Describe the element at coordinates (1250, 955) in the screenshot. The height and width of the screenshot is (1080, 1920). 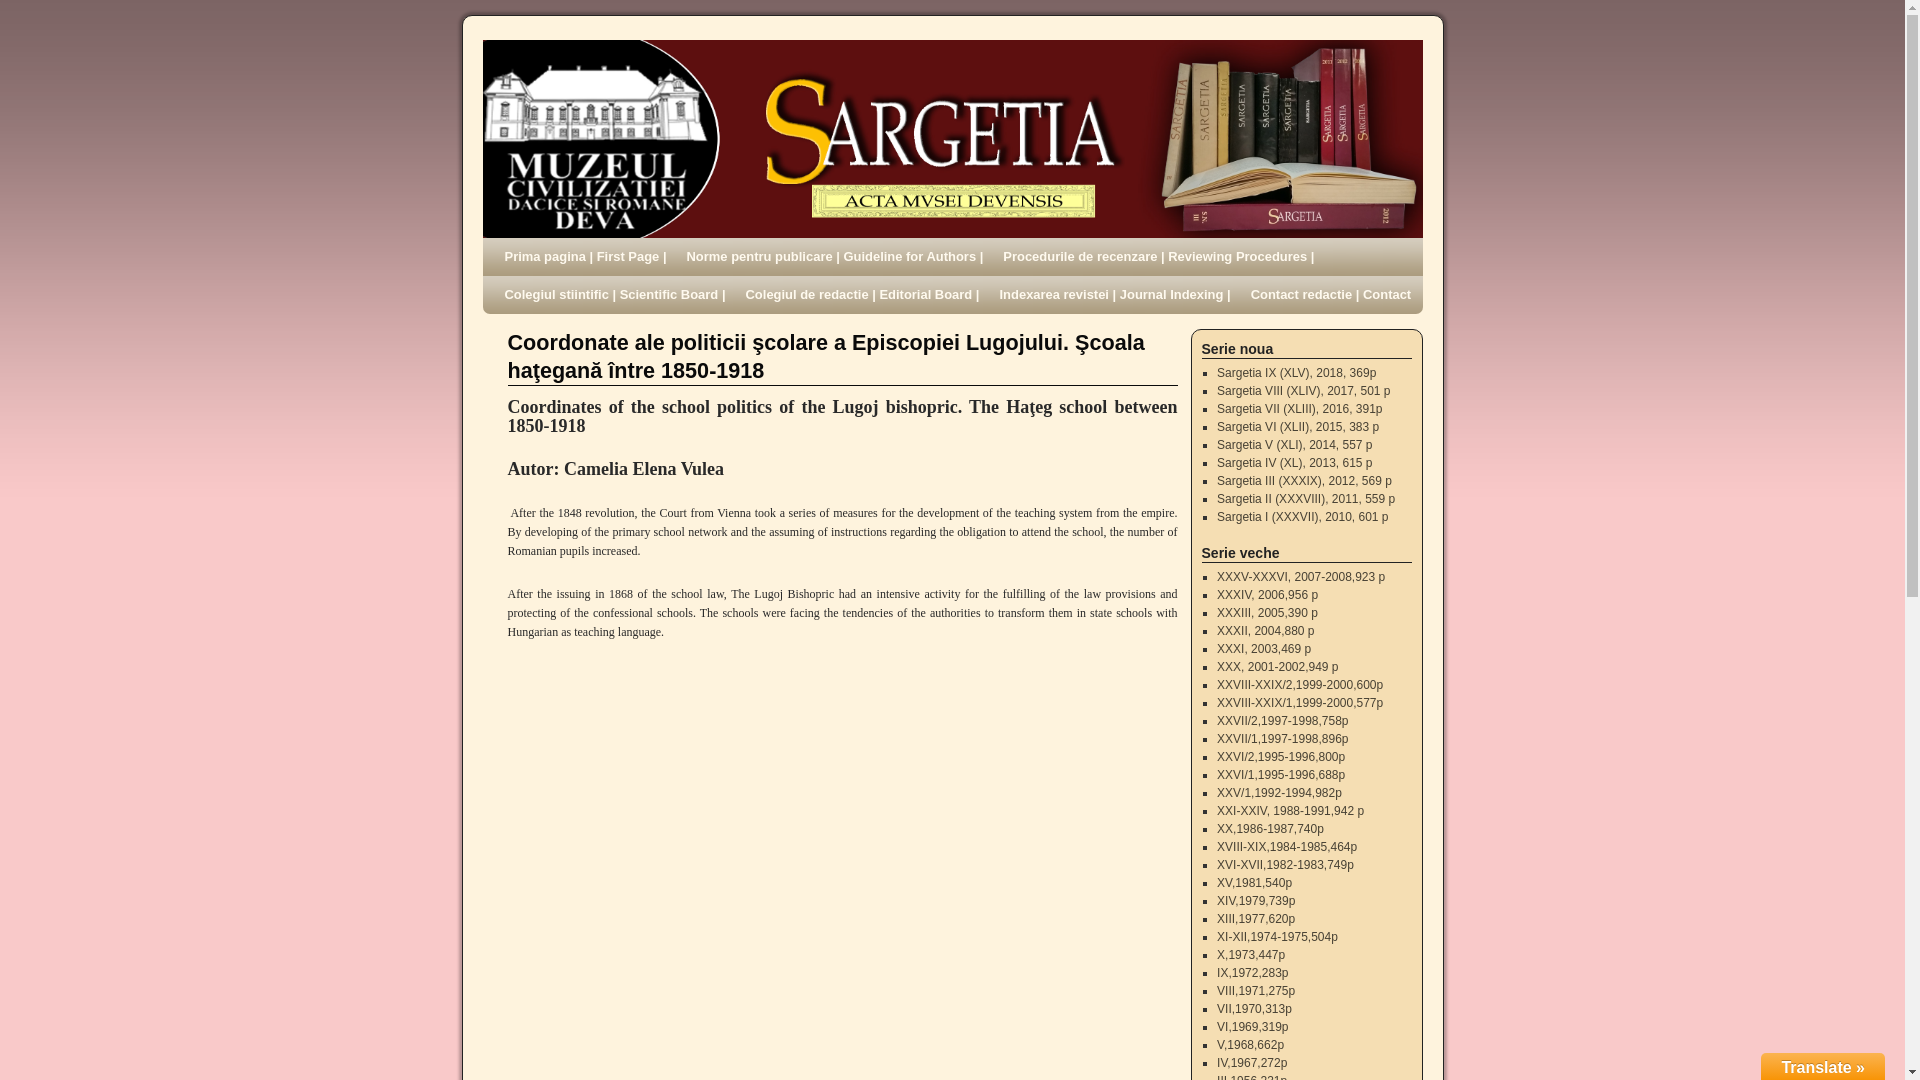
I see `X,1973,447p` at that location.